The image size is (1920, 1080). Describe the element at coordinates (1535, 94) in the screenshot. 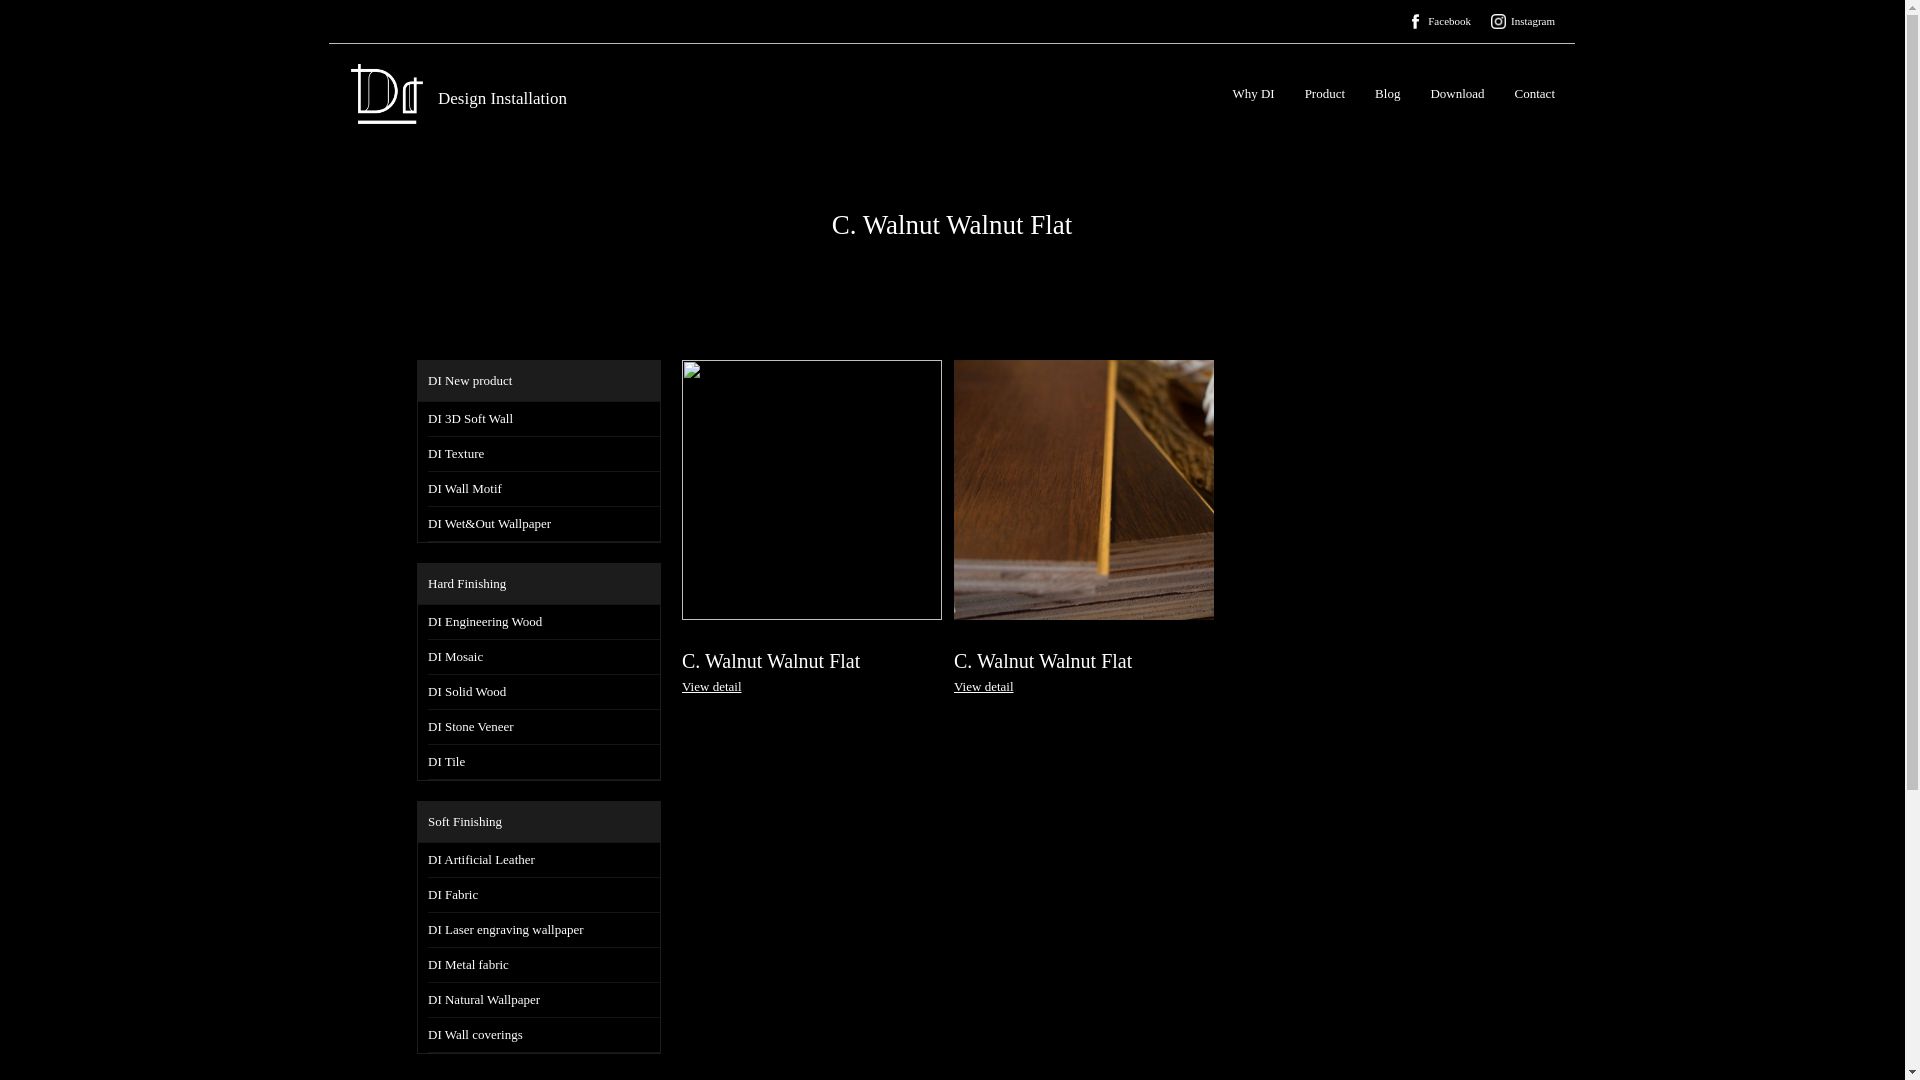

I see `Contact` at that location.